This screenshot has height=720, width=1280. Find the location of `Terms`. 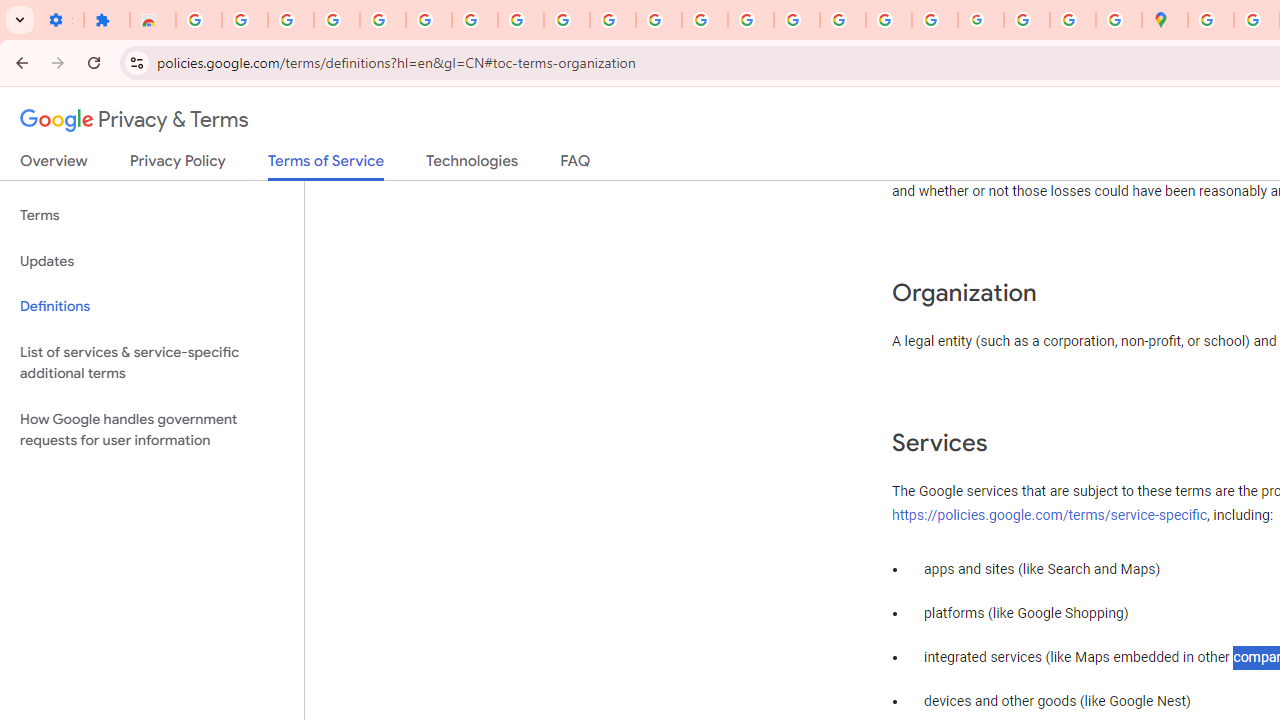

Terms is located at coordinates (152, 216).